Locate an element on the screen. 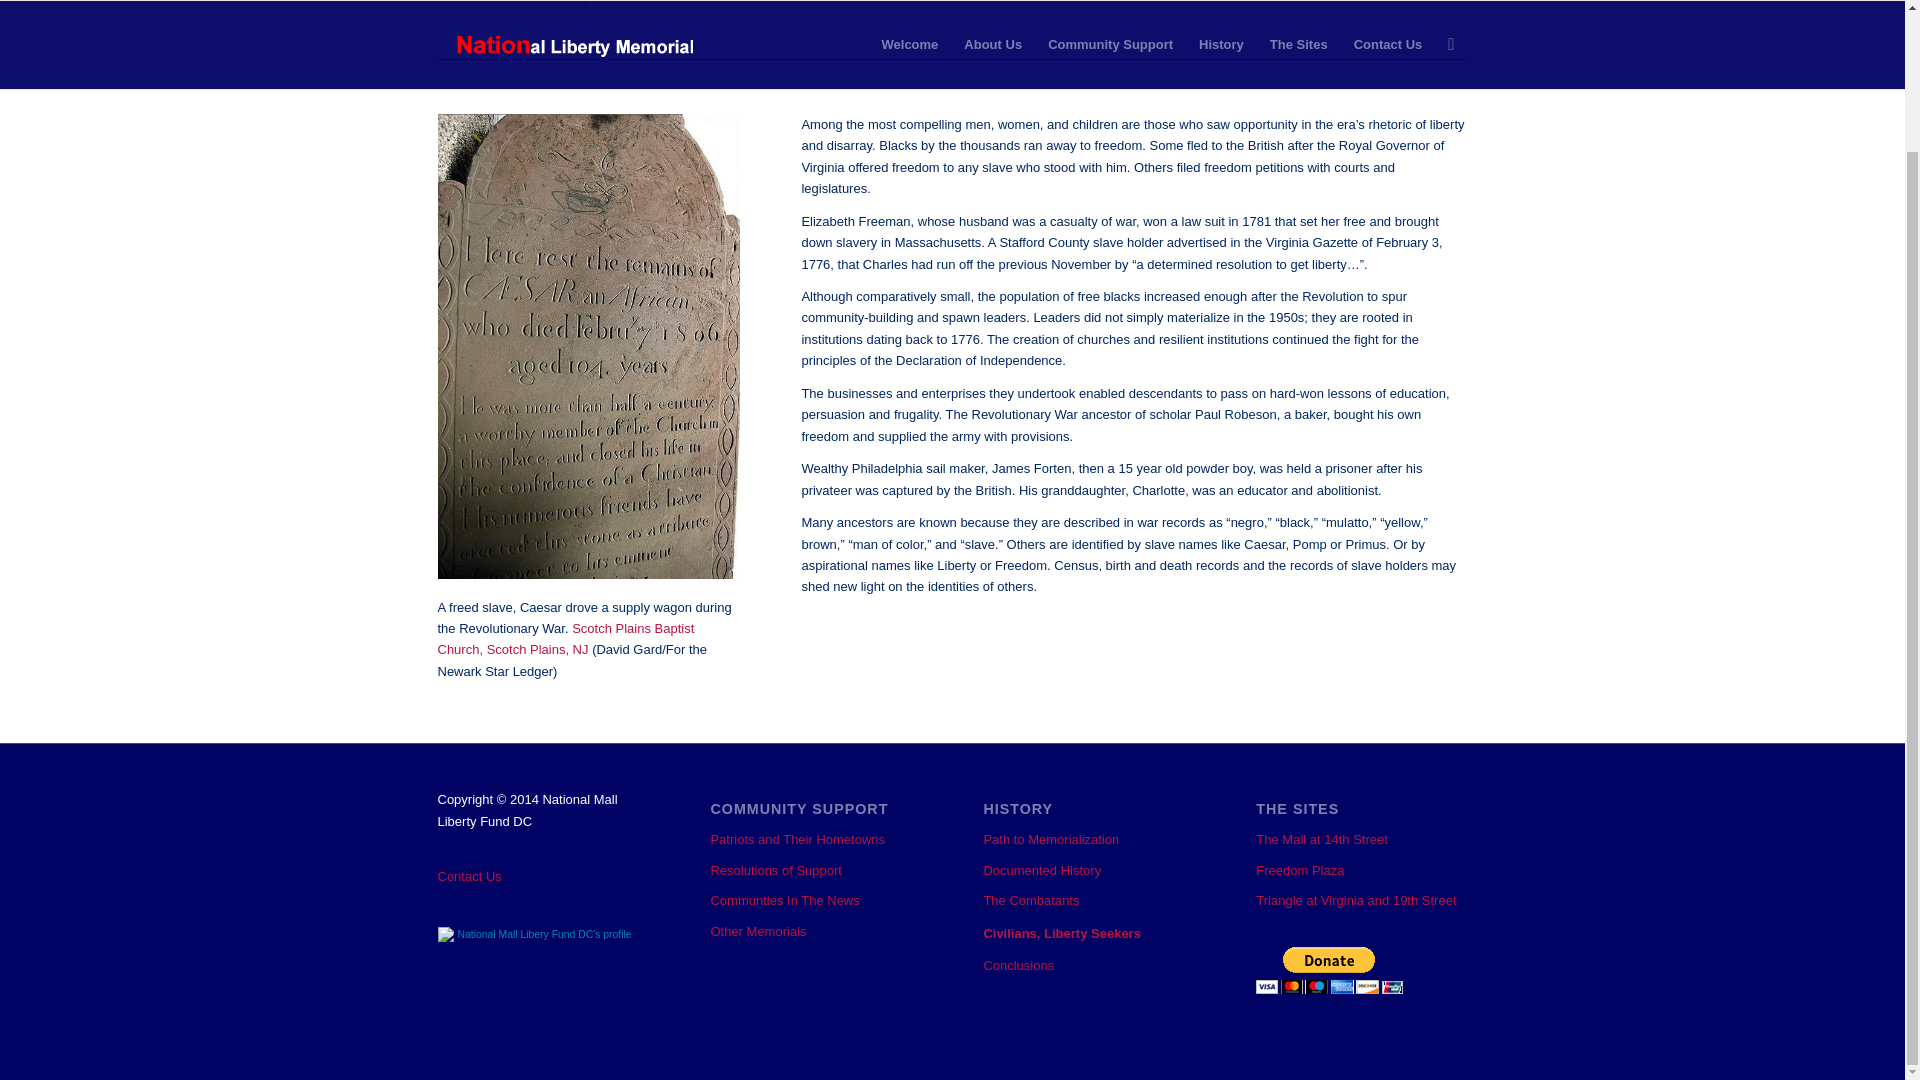 The width and height of the screenshot is (1920, 1080). Scotch Plains Baptist Church, Scotch Plains, NJ is located at coordinates (566, 638).